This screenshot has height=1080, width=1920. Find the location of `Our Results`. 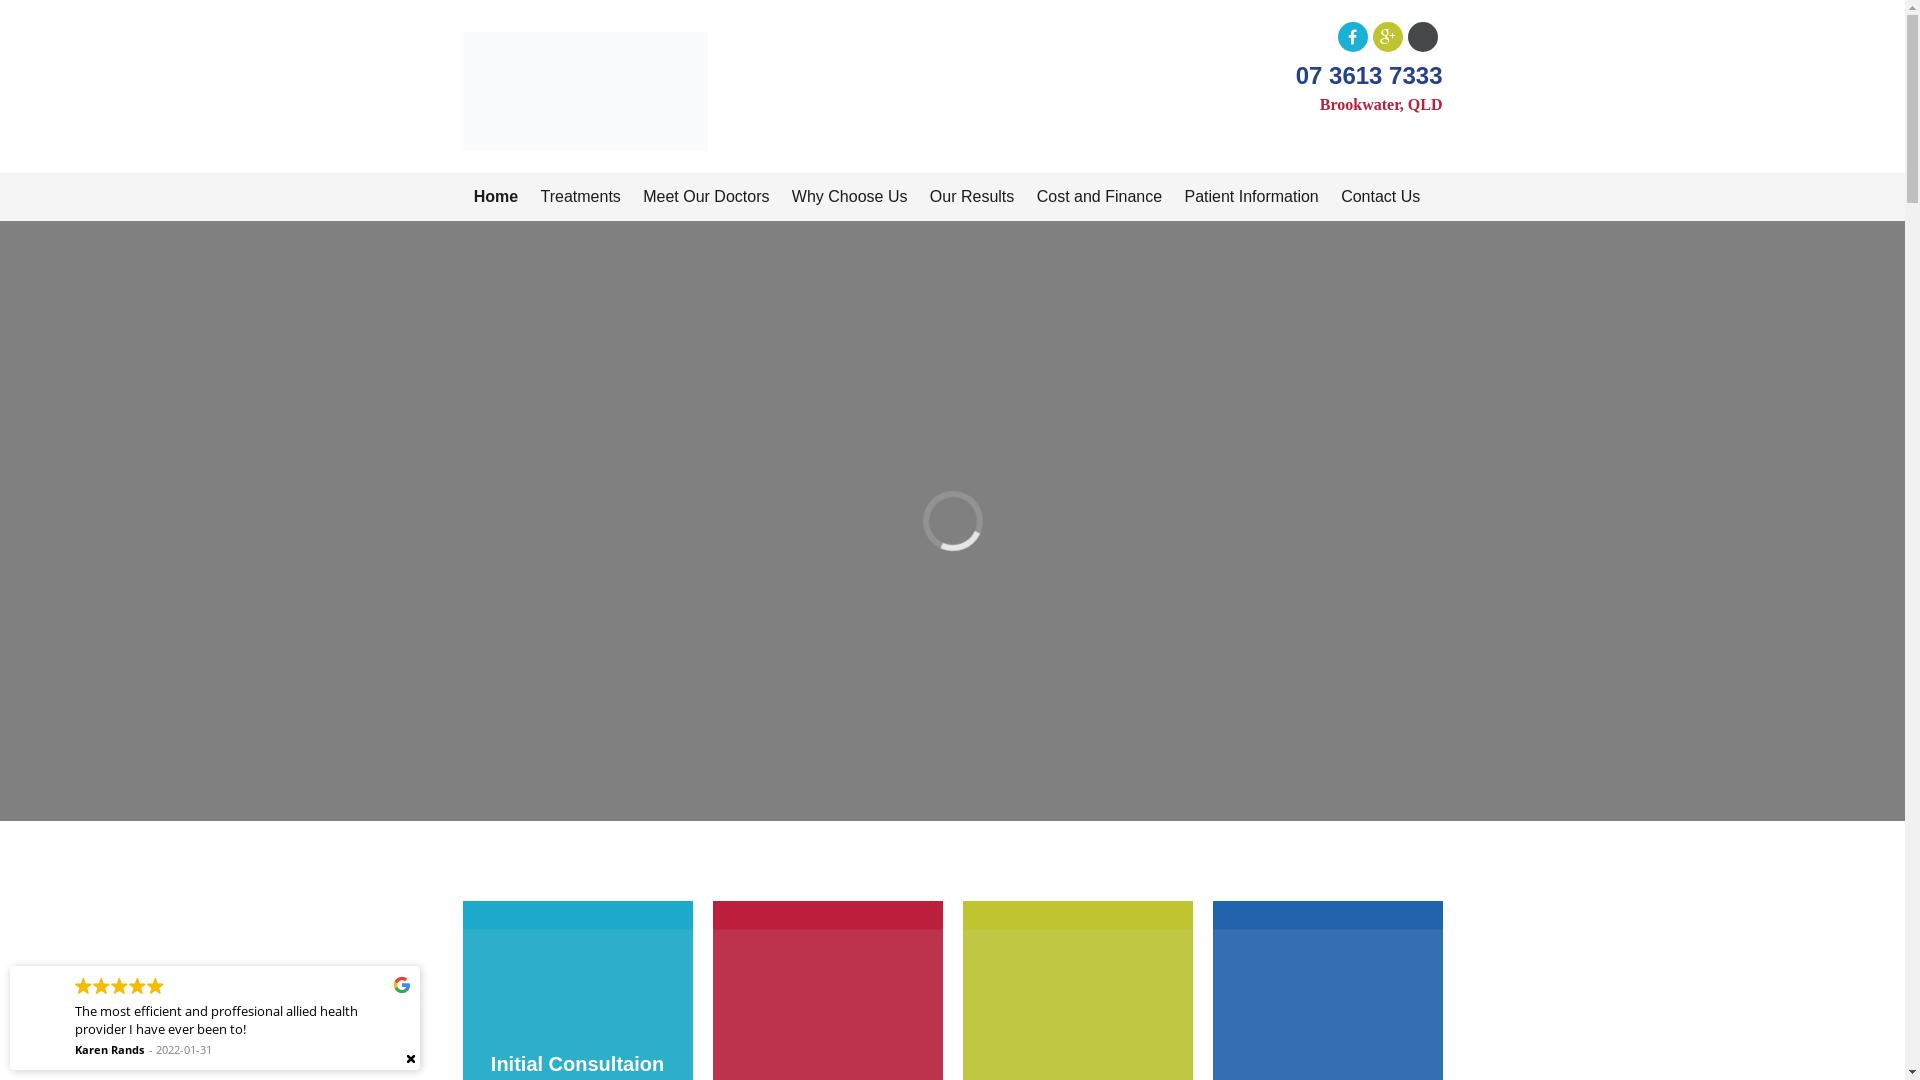

Our Results is located at coordinates (972, 197).